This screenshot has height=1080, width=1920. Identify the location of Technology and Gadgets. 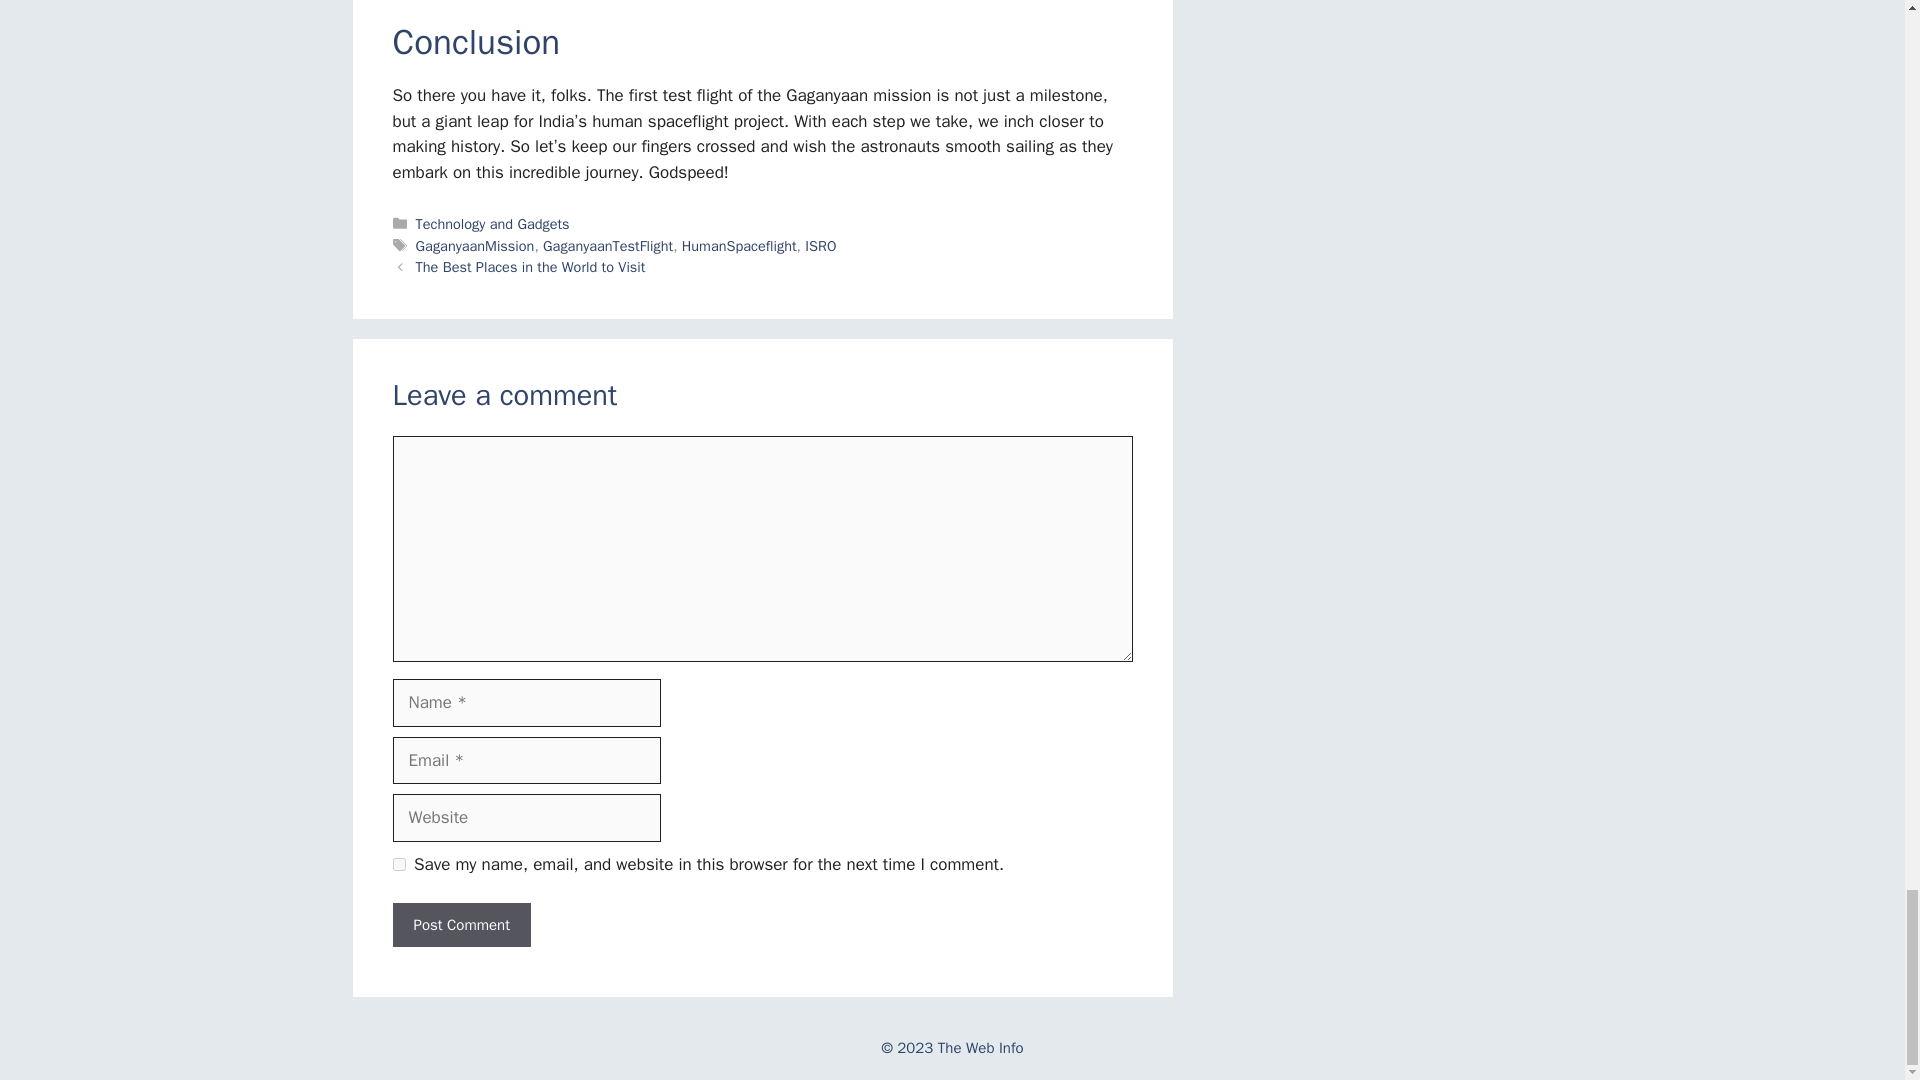
(493, 224).